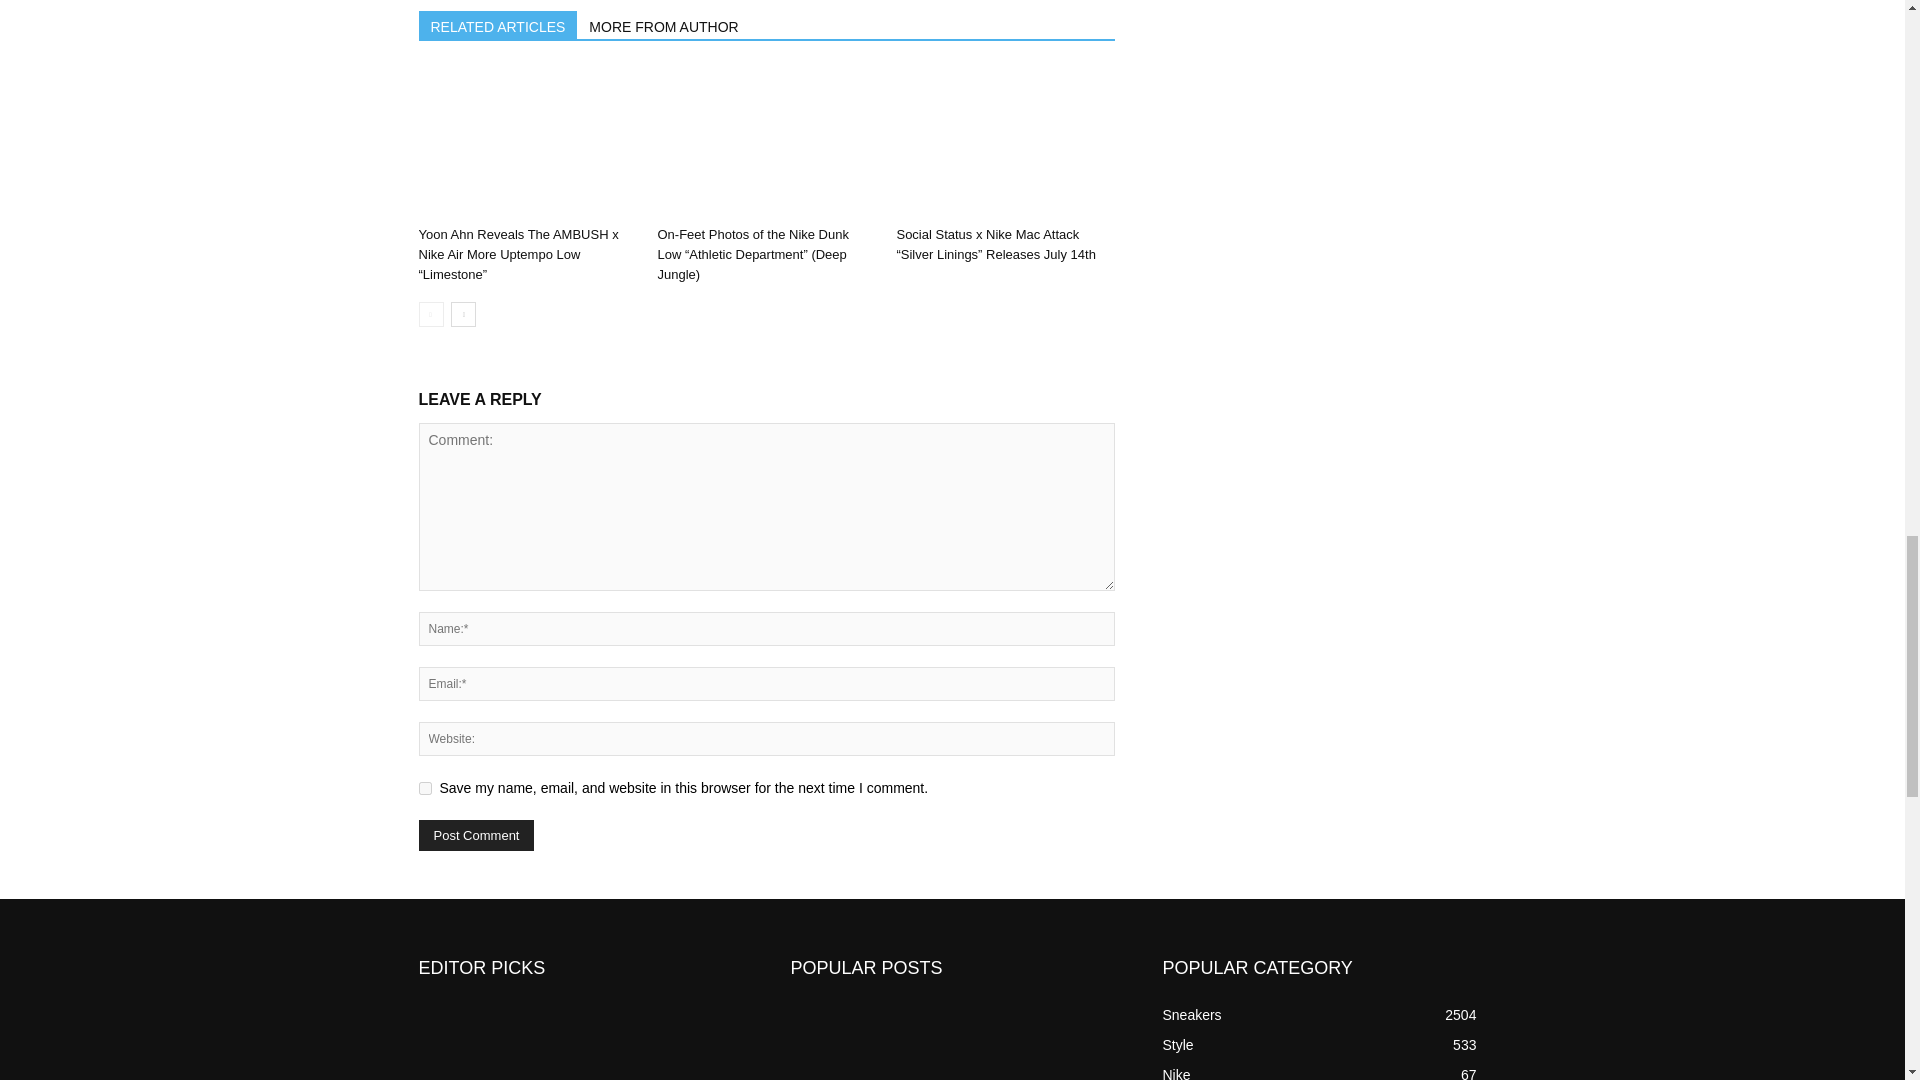 The image size is (1920, 1080). What do you see at coordinates (476, 835) in the screenshot?
I see `Post Comment` at bounding box center [476, 835].